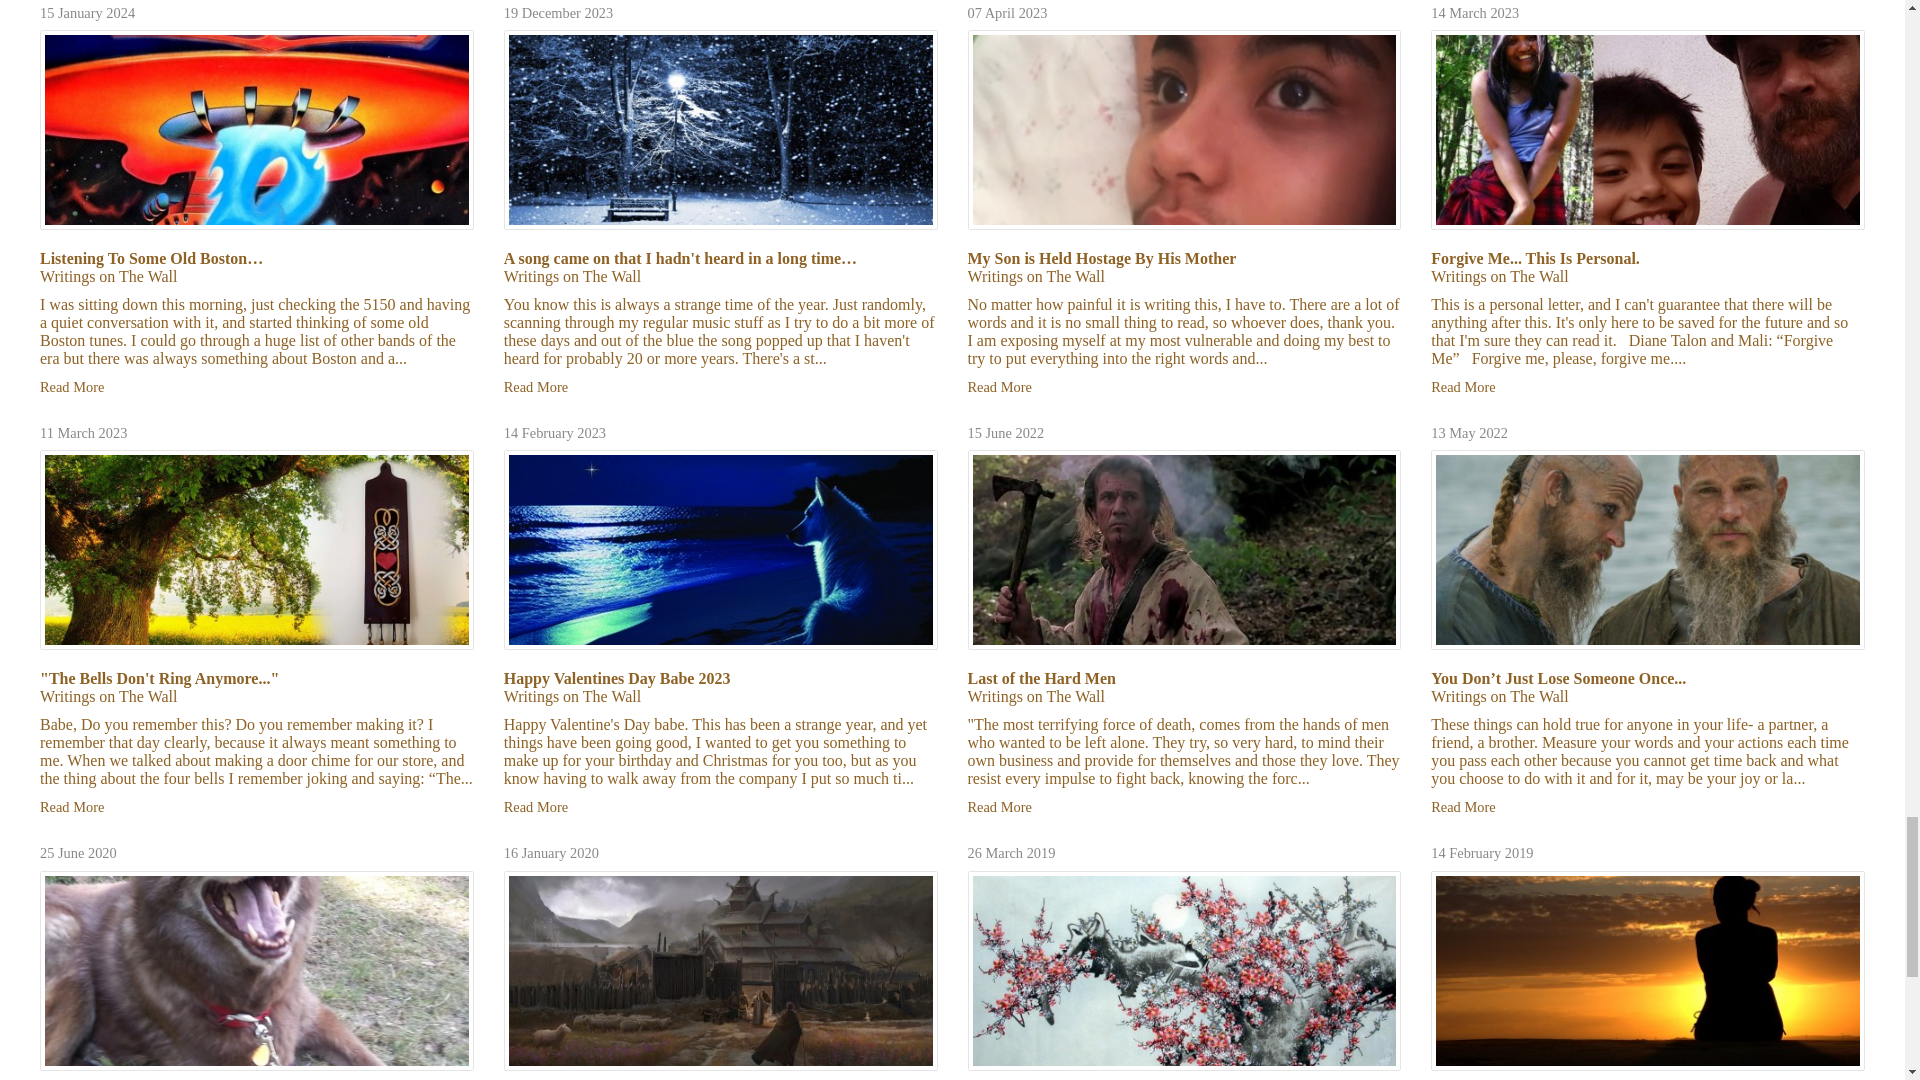 The image size is (1920, 1080). Describe the element at coordinates (720, 130) in the screenshot. I see `falling-snow-winter-night-outtipc17kyh2mr1` at that location.